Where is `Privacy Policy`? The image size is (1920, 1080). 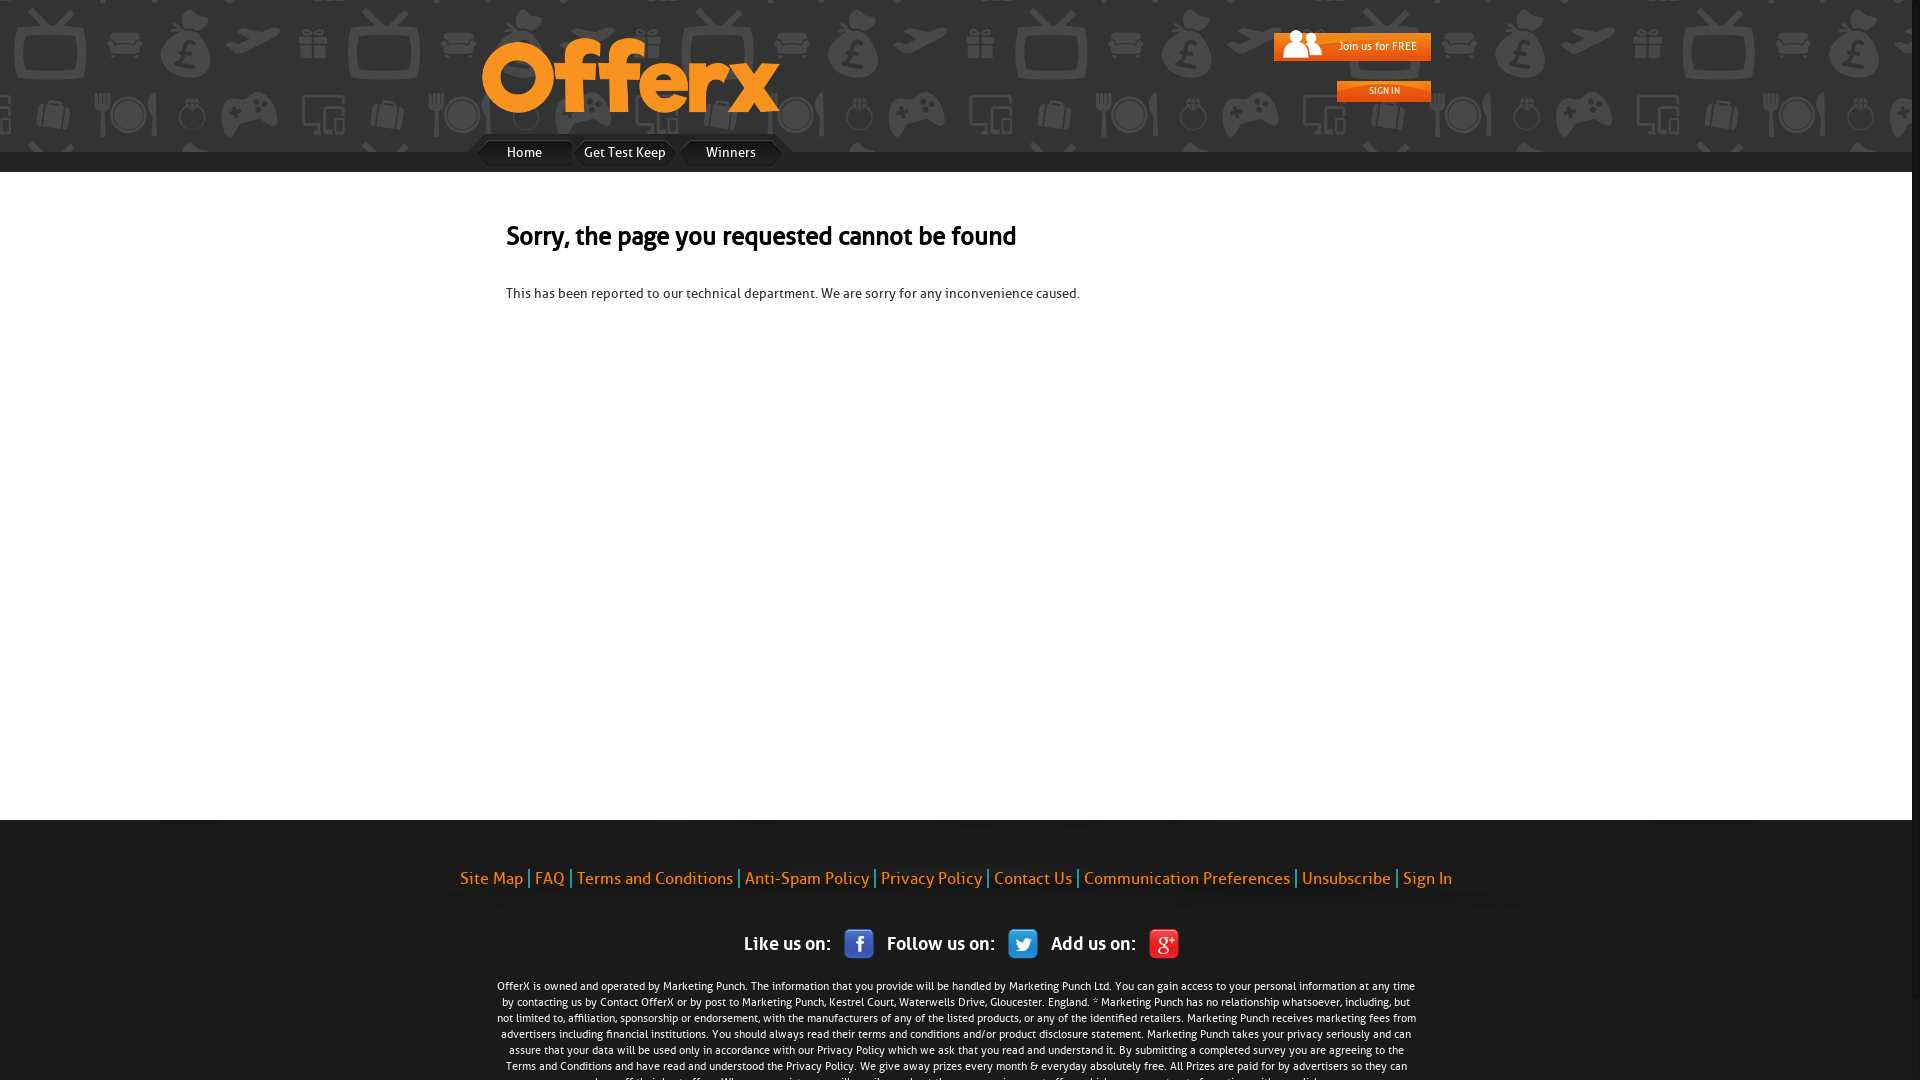
Privacy Policy is located at coordinates (930, 878).